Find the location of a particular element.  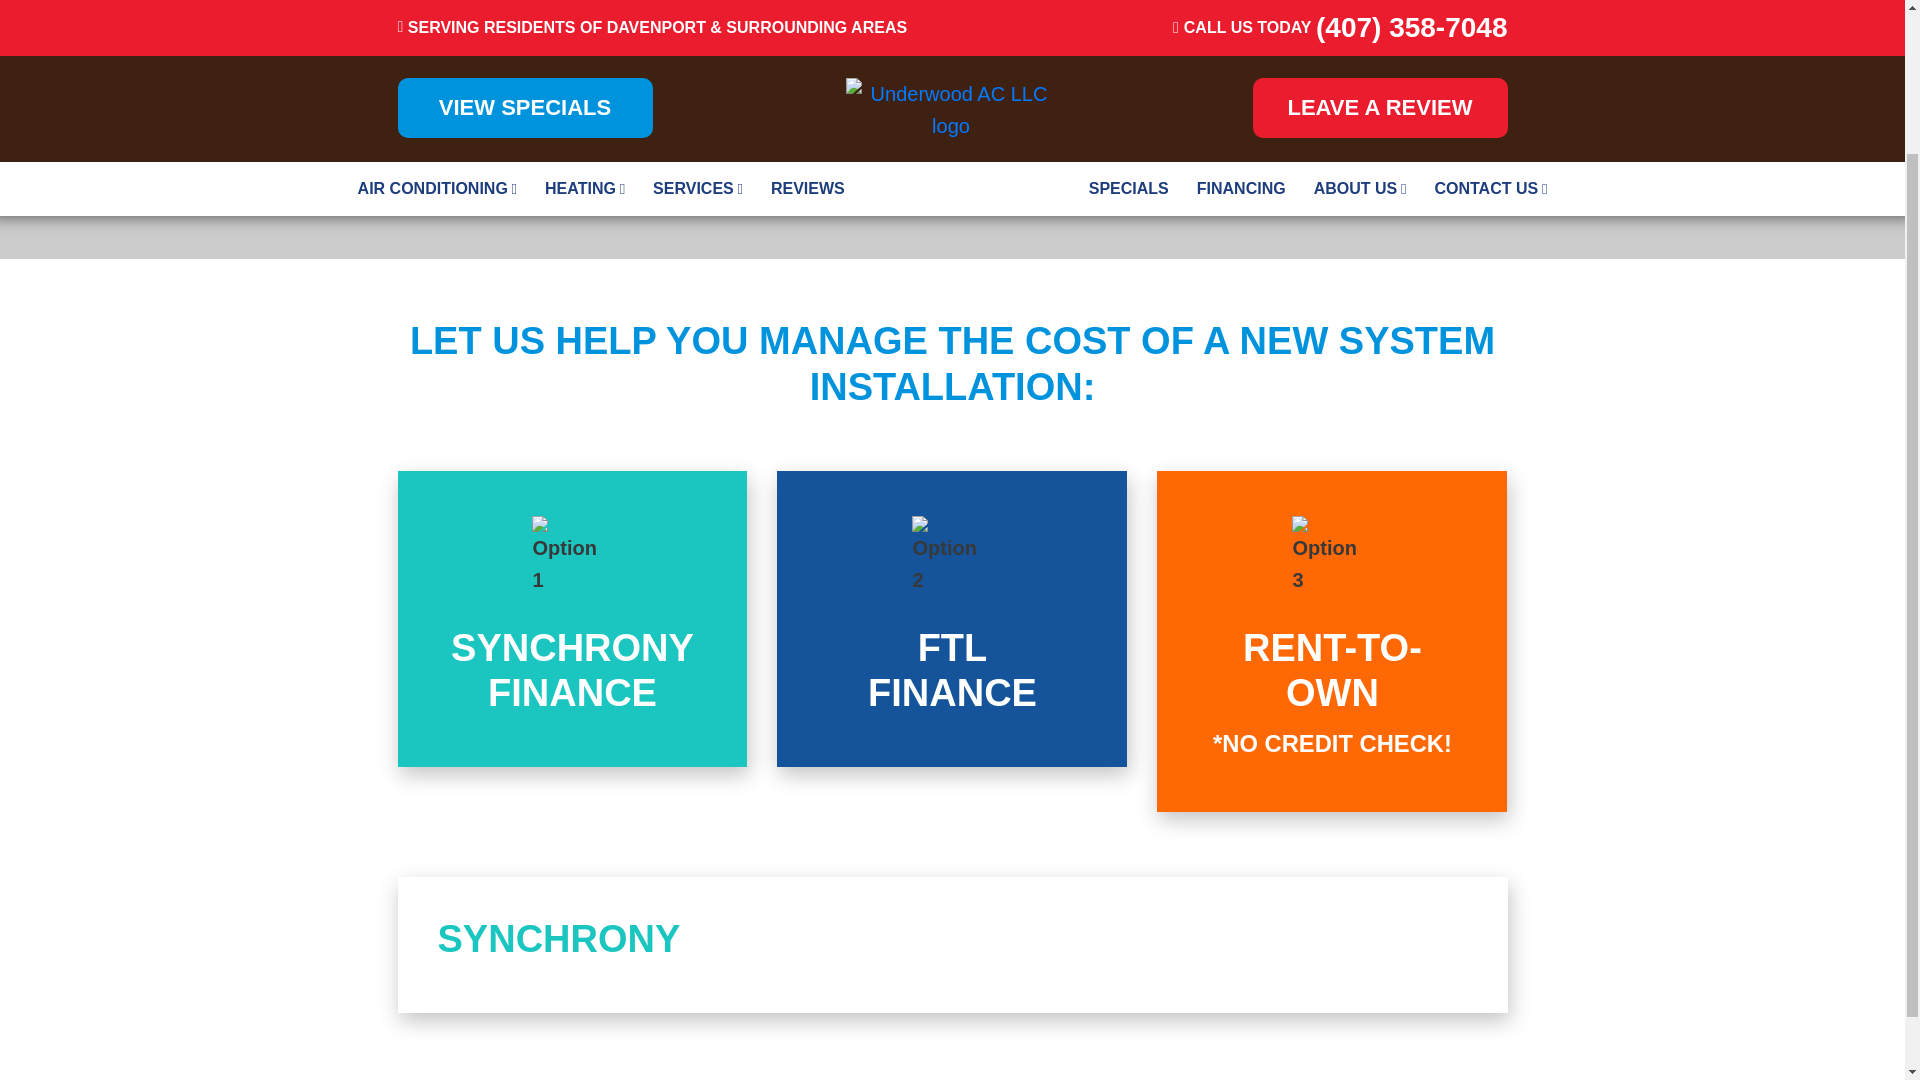

HEATING is located at coordinates (952, 618).